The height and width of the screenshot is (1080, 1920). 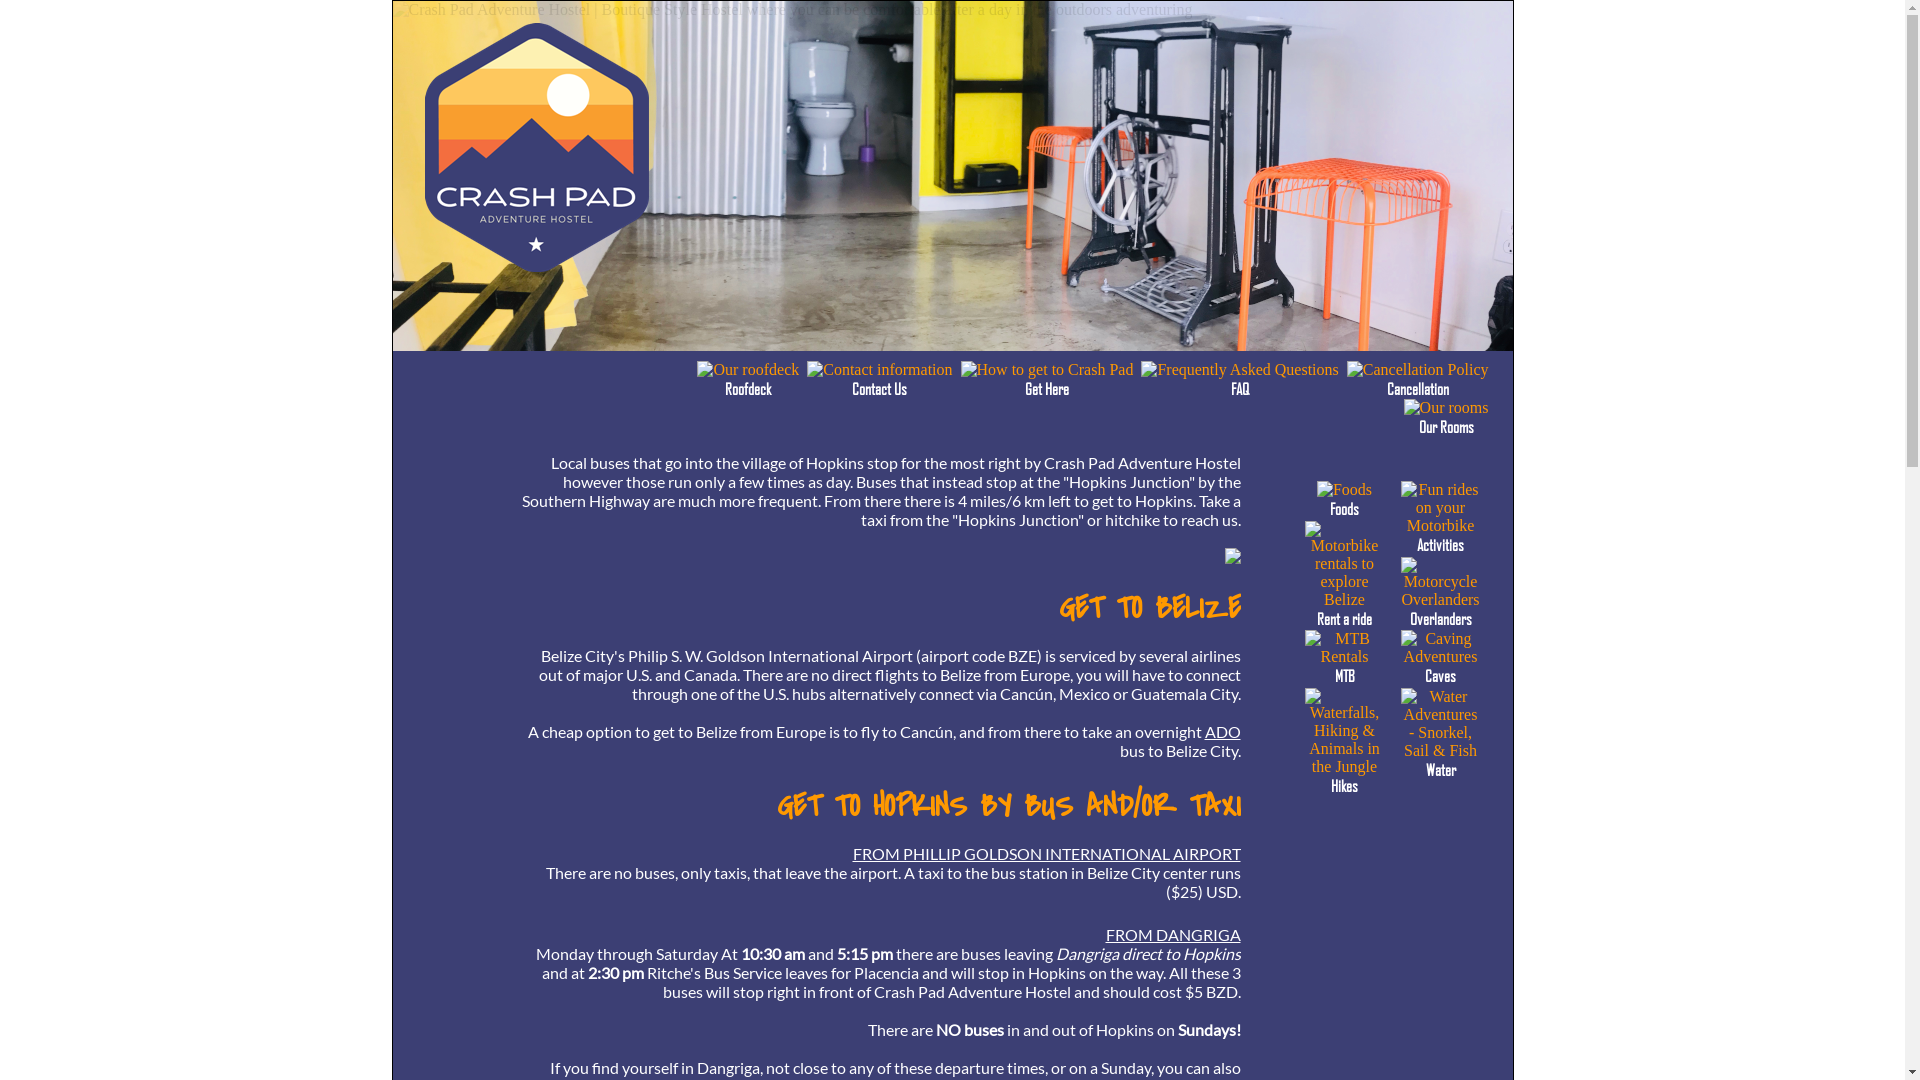 I want to click on Foods, so click(x=1344, y=500).